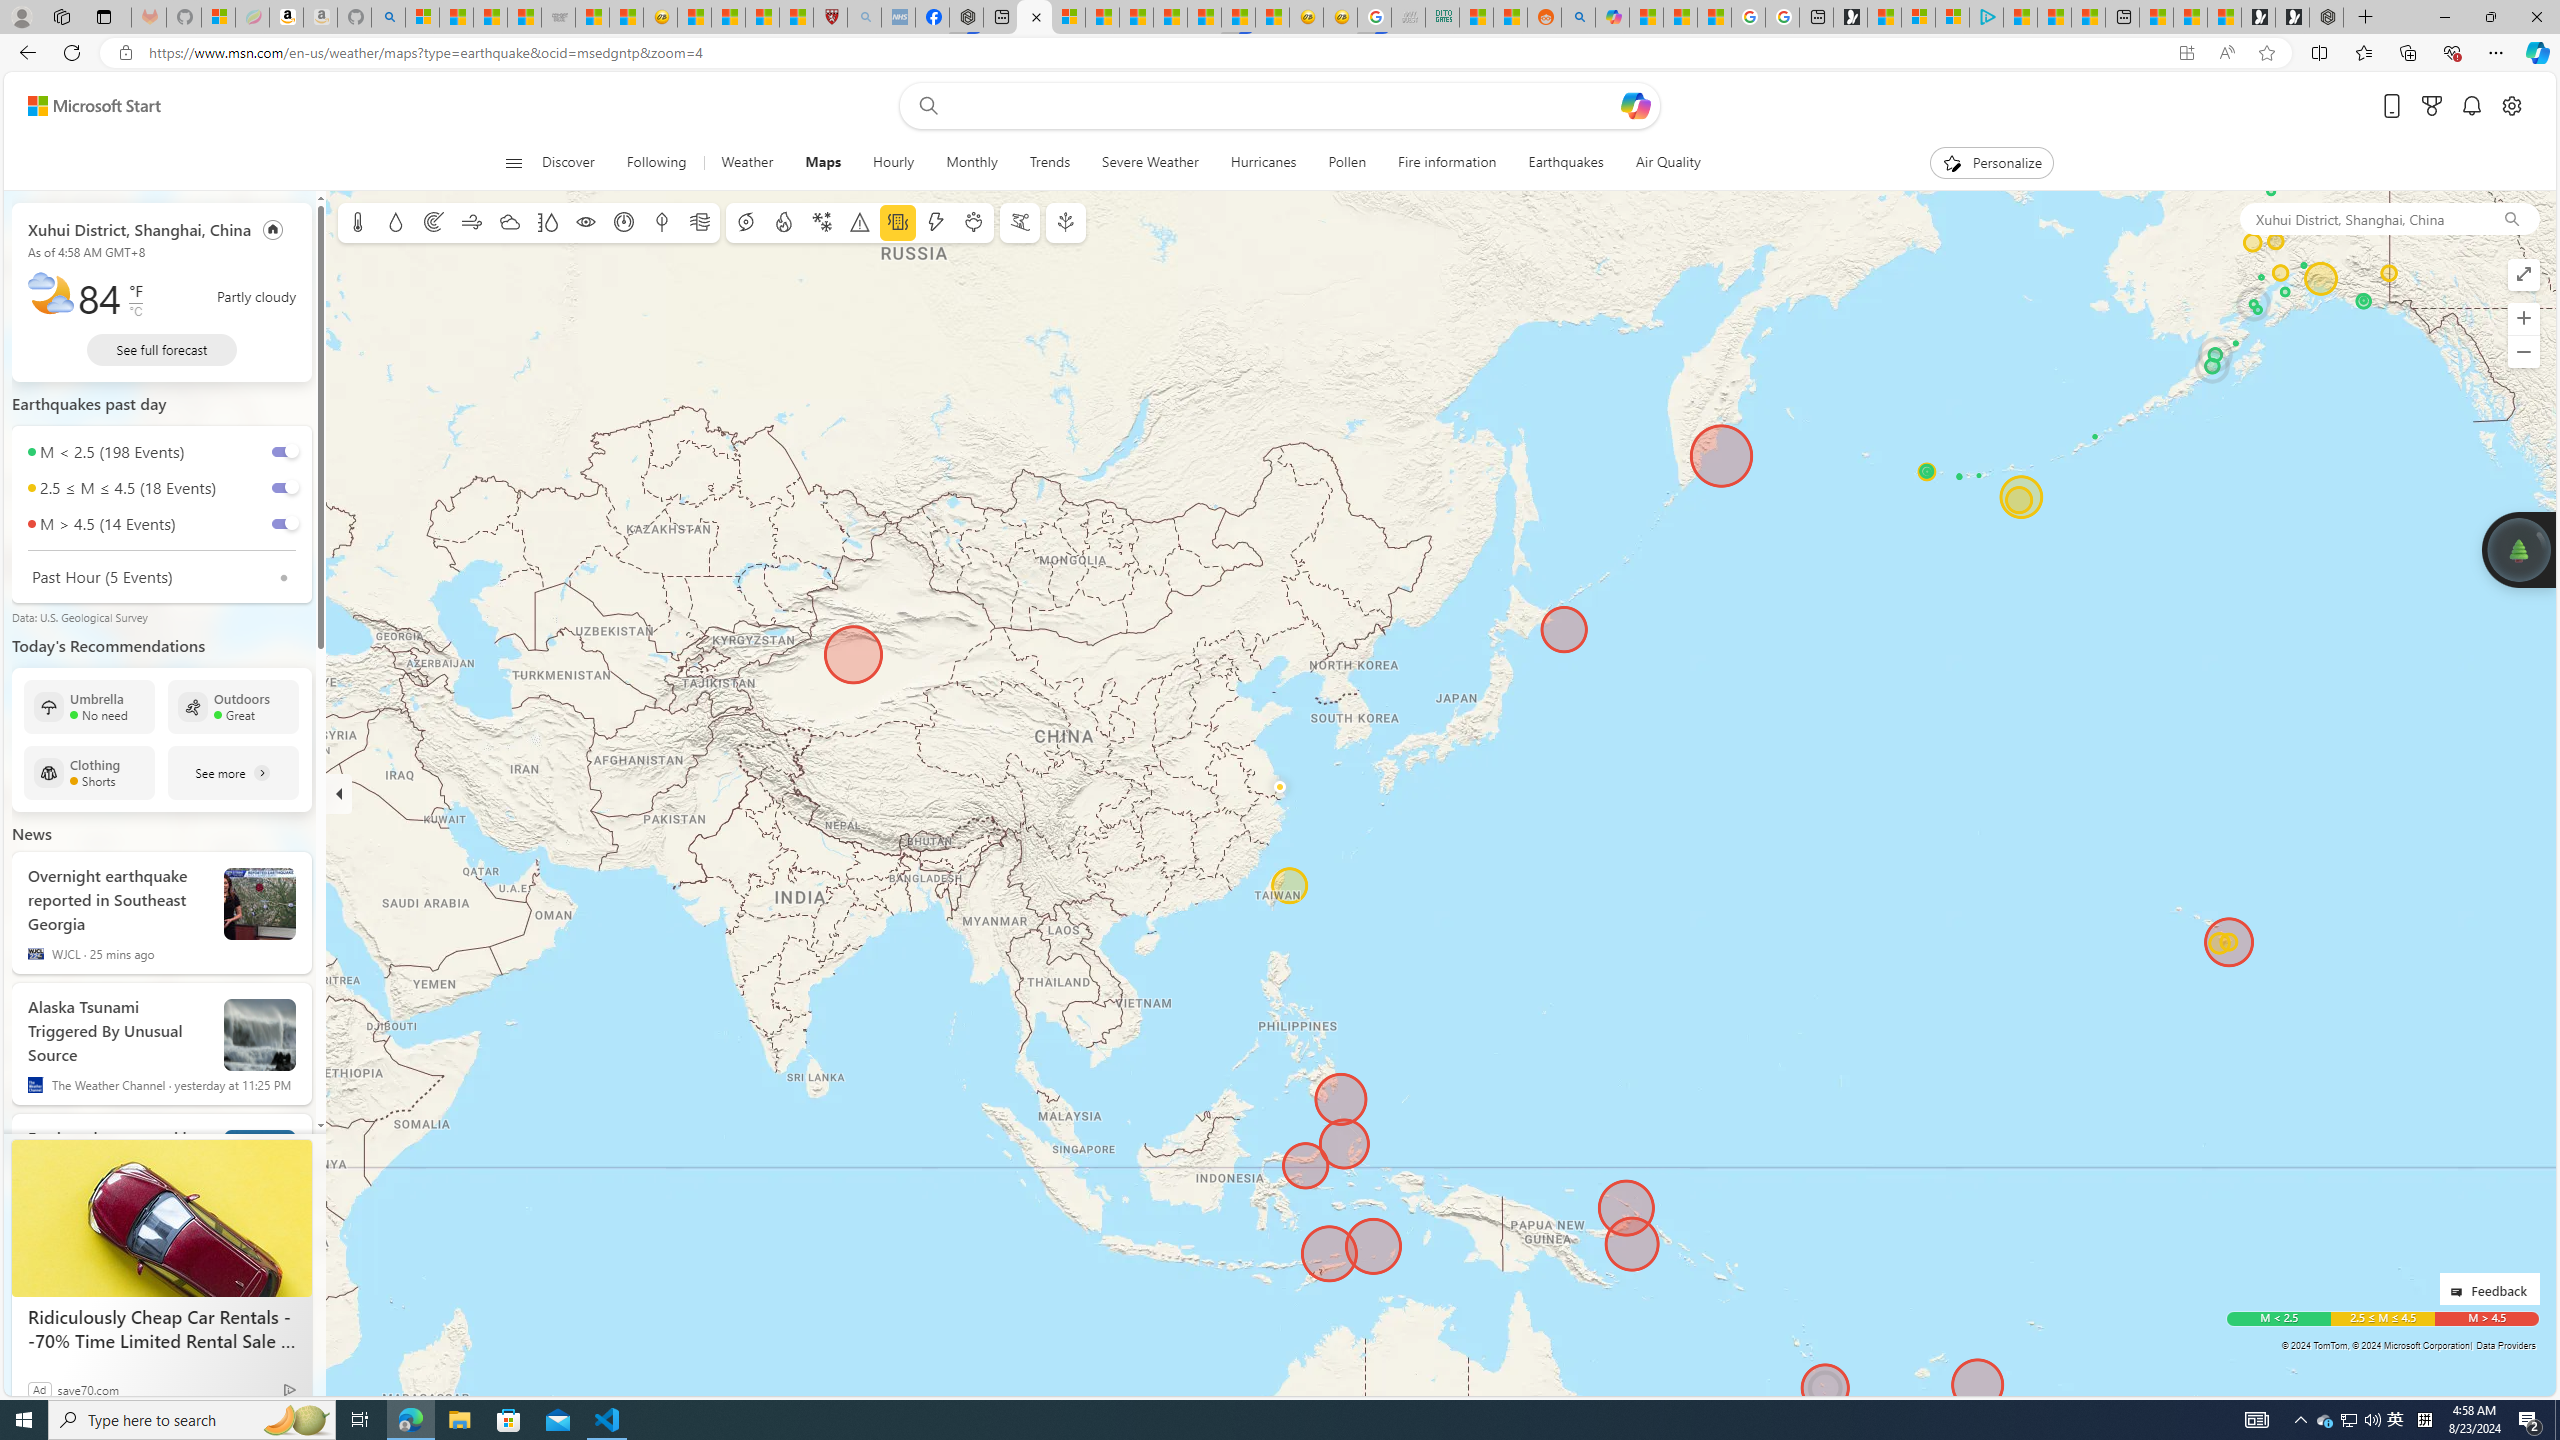 Image resolution: width=2560 pixels, height=1440 pixels. Describe the element at coordinates (1238, 17) in the screenshot. I see `MSN` at that location.